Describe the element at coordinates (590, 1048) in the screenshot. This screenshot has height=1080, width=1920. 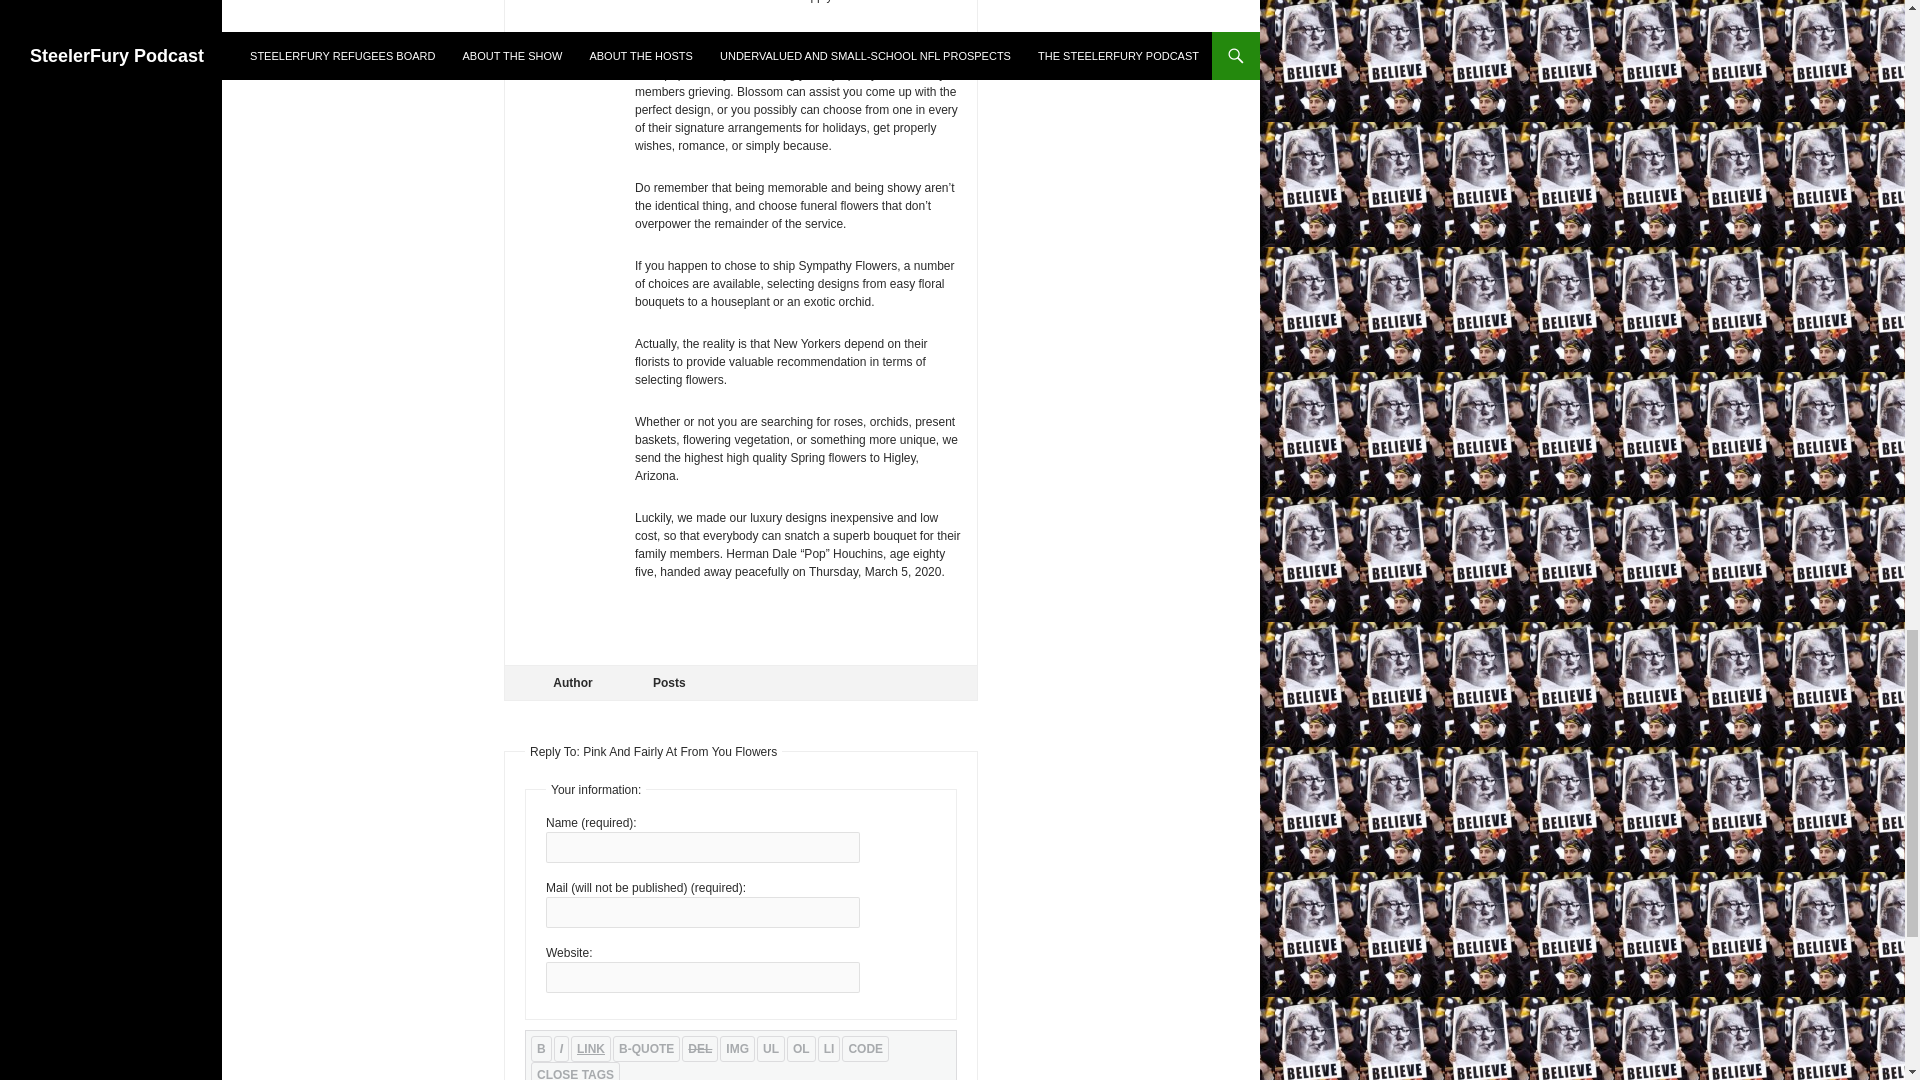
I see `link` at that location.